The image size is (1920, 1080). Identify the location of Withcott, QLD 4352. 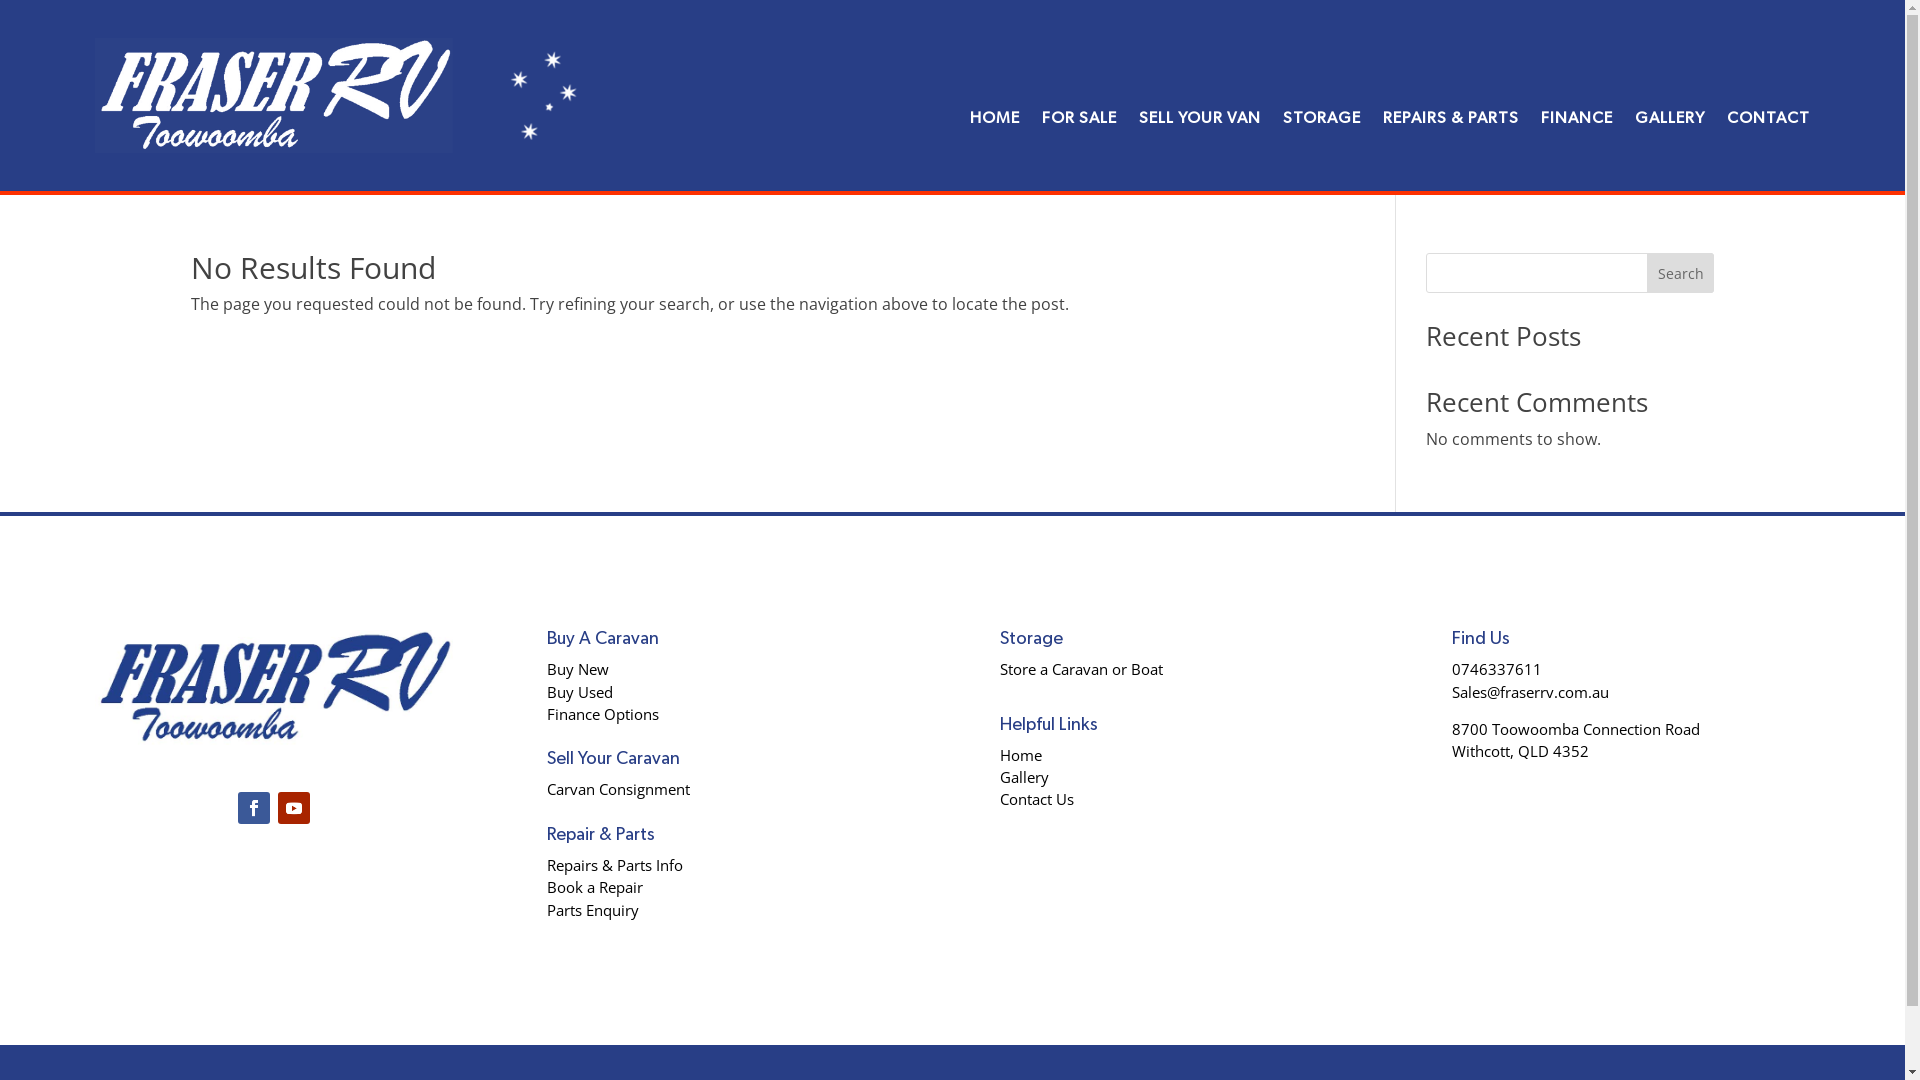
(1520, 751).